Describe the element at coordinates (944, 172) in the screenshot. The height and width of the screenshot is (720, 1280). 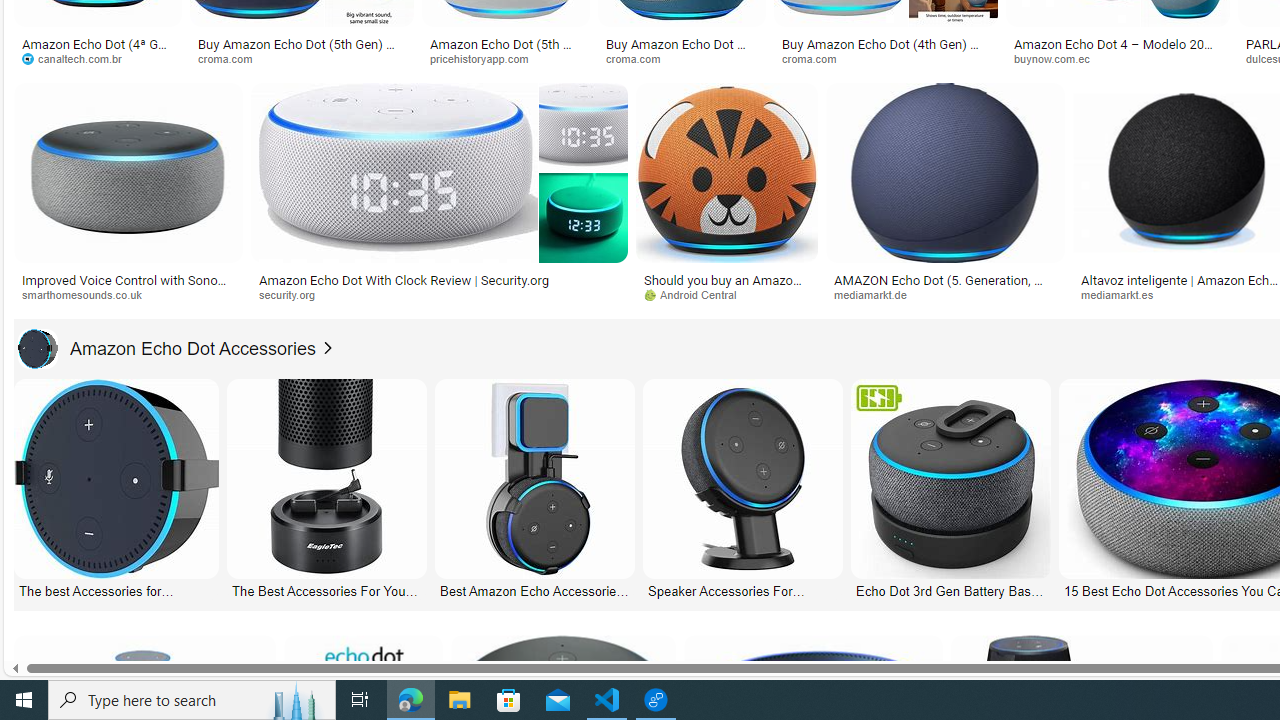
I see `Image result for Amazon Echo Dot PNG` at that location.